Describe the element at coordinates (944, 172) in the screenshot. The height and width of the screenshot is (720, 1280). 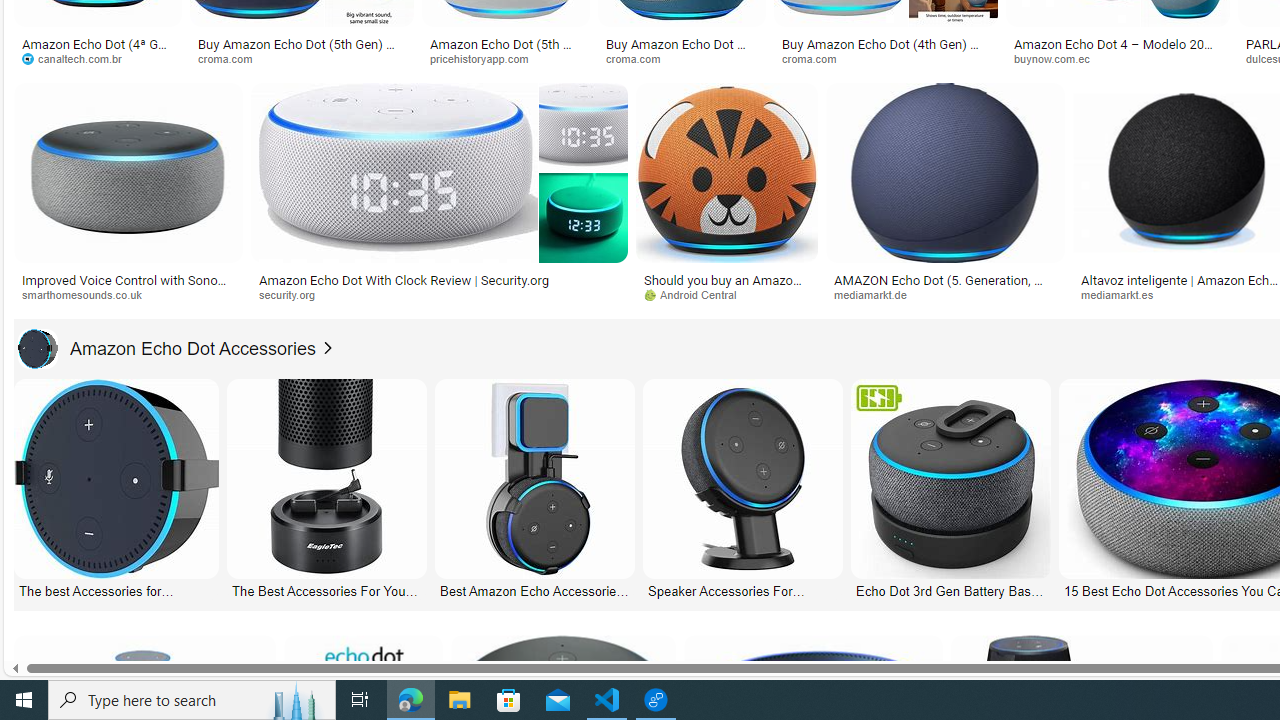
I see `Image result for Amazon Echo Dot PNG` at that location.